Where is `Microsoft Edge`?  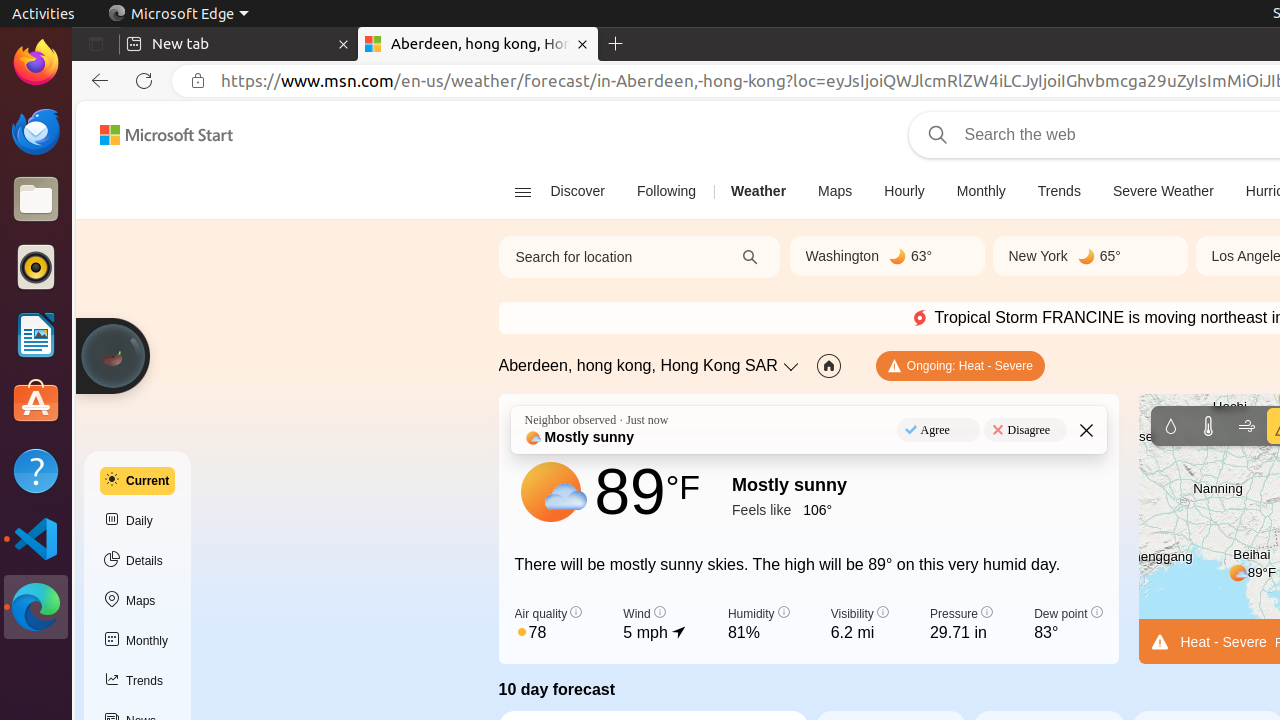
Microsoft Edge is located at coordinates (178, 14).